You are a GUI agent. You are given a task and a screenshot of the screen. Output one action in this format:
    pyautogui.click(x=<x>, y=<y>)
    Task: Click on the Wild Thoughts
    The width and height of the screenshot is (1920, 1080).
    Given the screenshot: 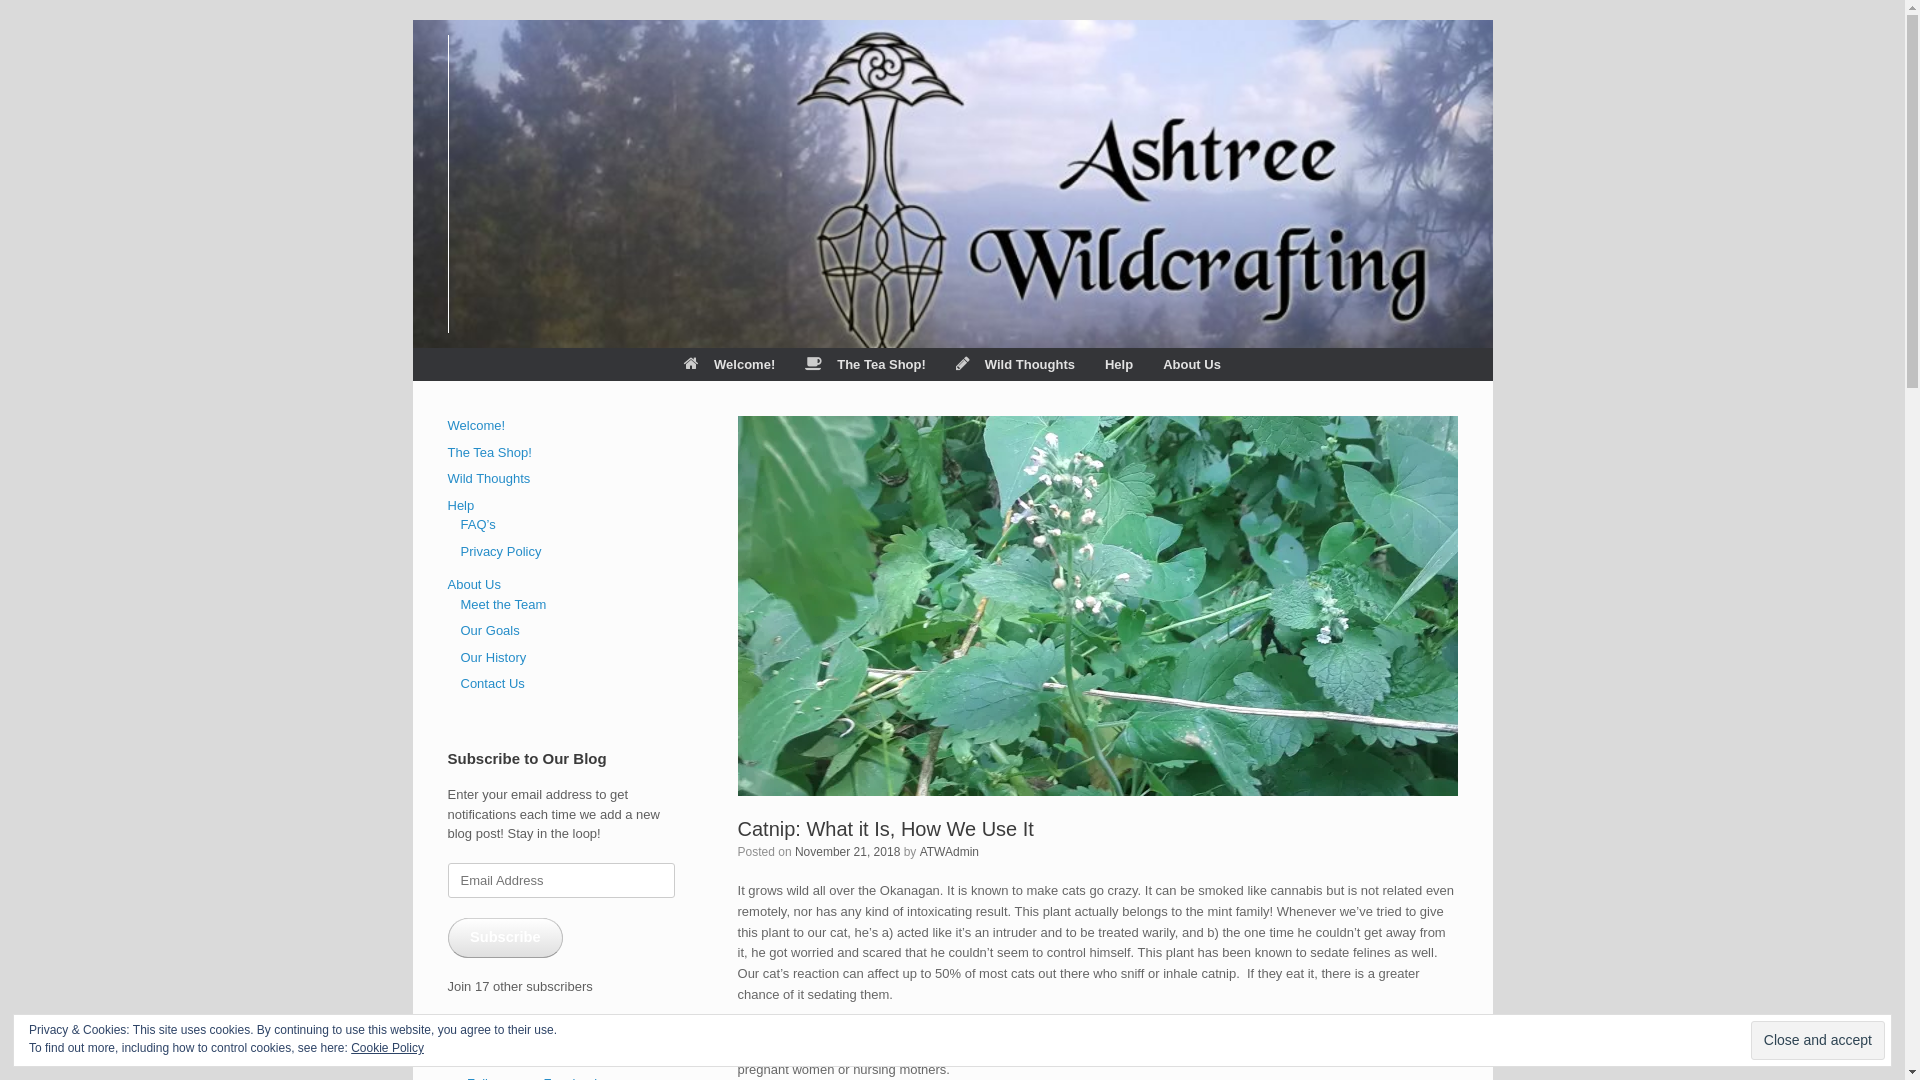 What is the action you would take?
    pyautogui.click(x=1016, y=364)
    